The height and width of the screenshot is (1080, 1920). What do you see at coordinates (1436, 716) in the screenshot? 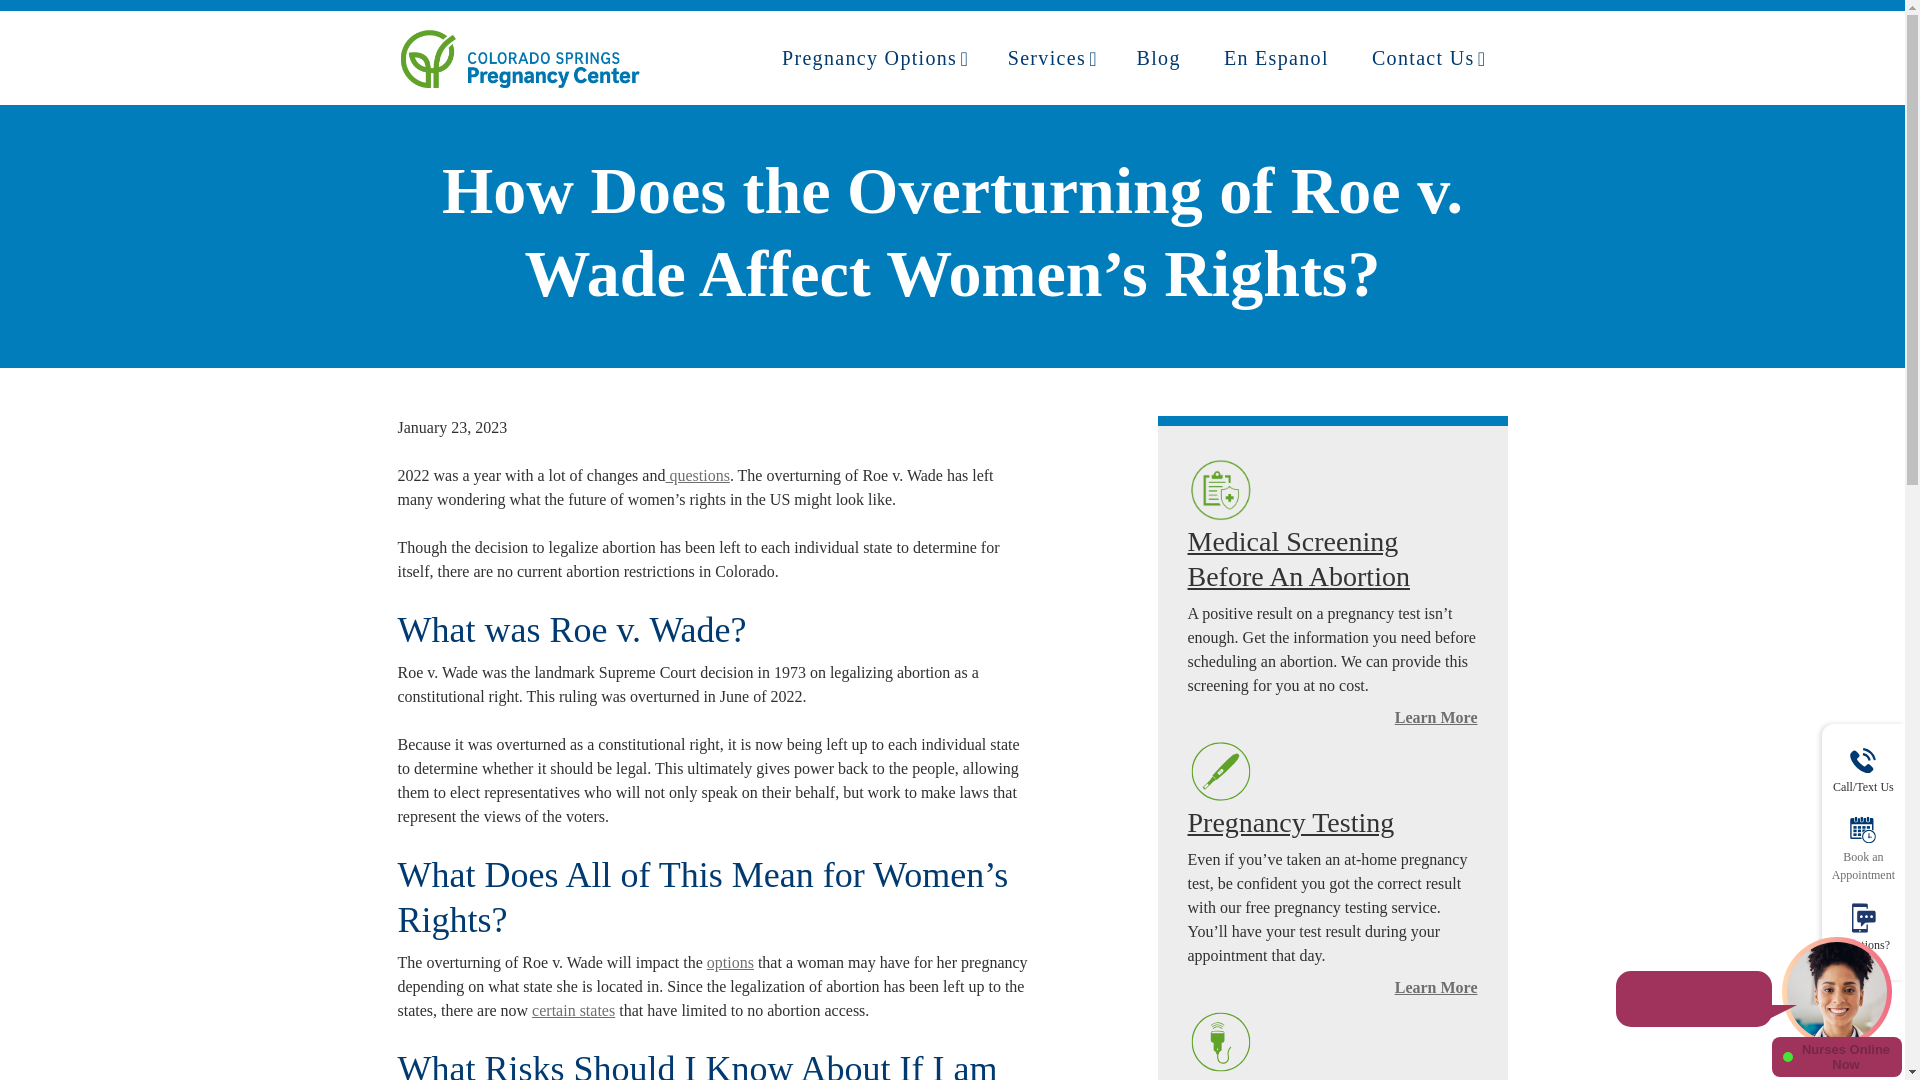
I see `Learn More` at bounding box center [1436, 716].